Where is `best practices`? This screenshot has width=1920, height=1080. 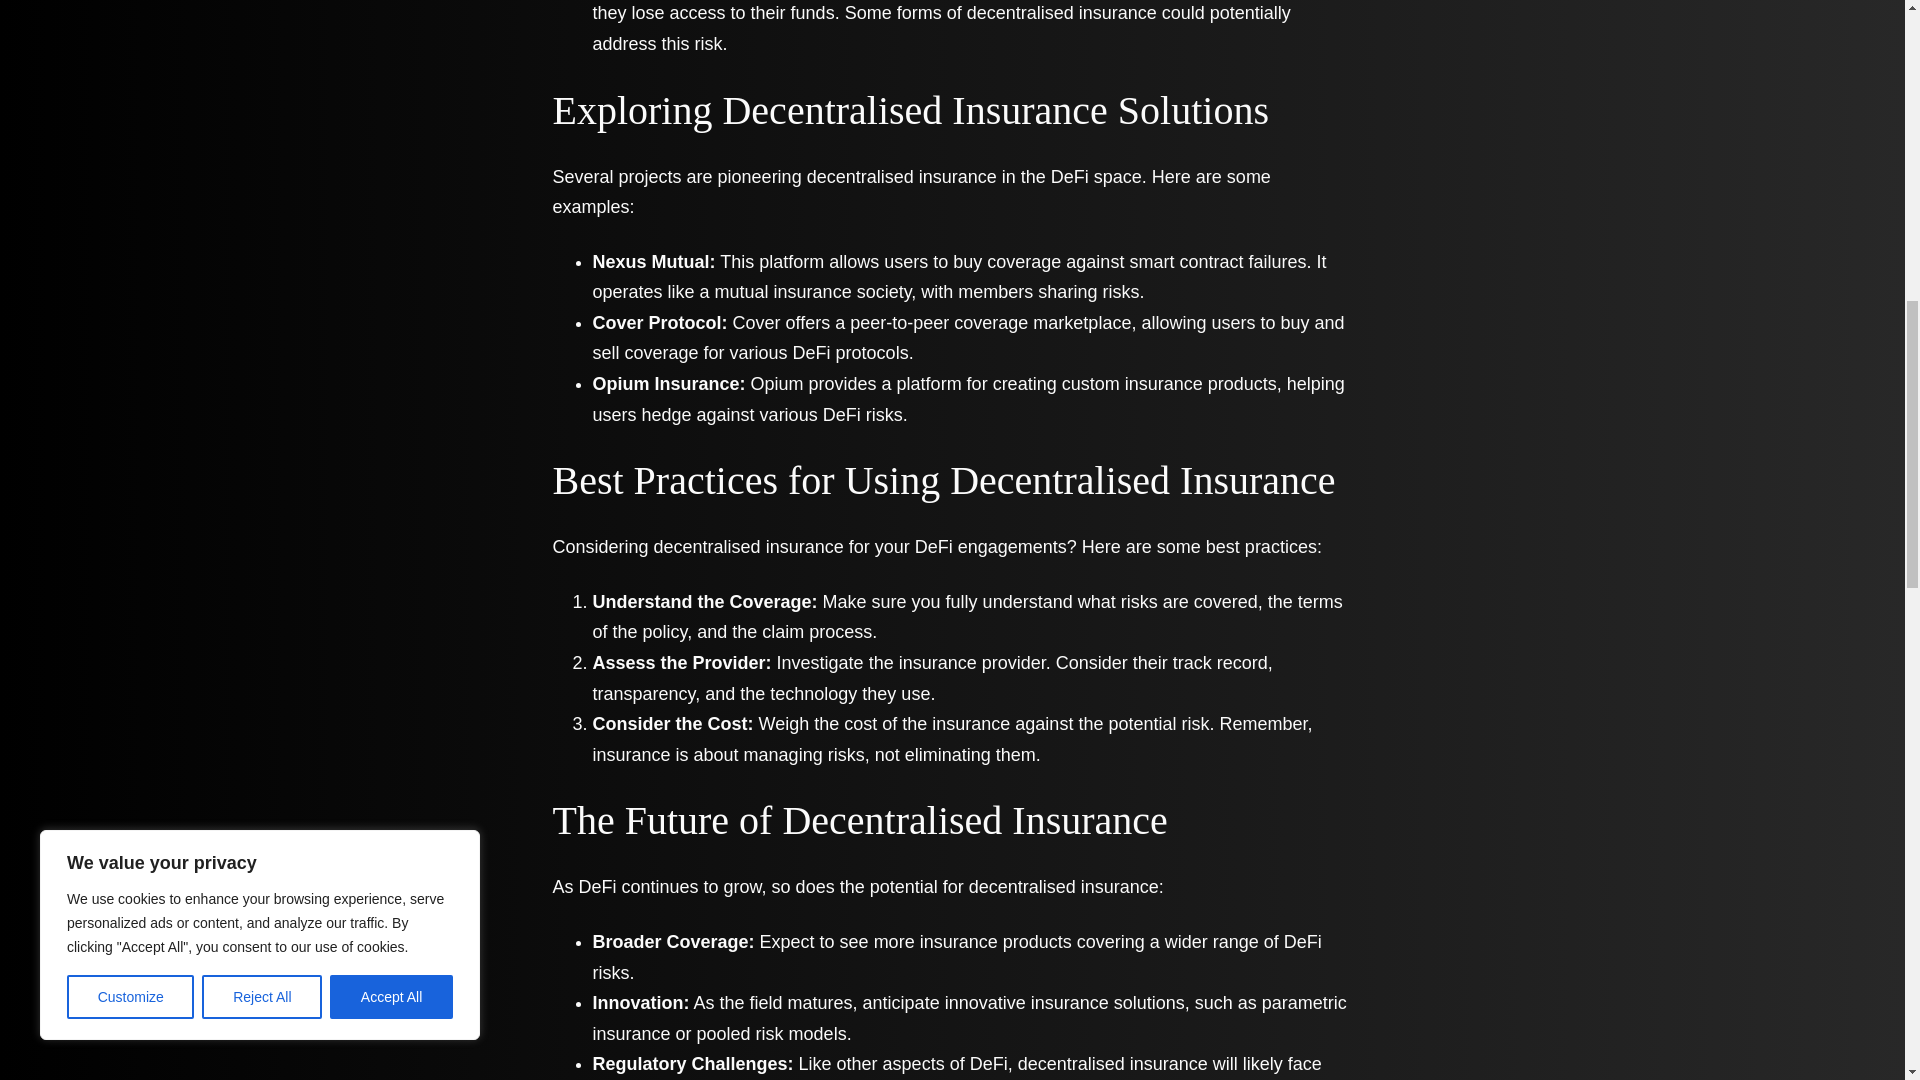
best practices is located at coordinates (1261, 546).